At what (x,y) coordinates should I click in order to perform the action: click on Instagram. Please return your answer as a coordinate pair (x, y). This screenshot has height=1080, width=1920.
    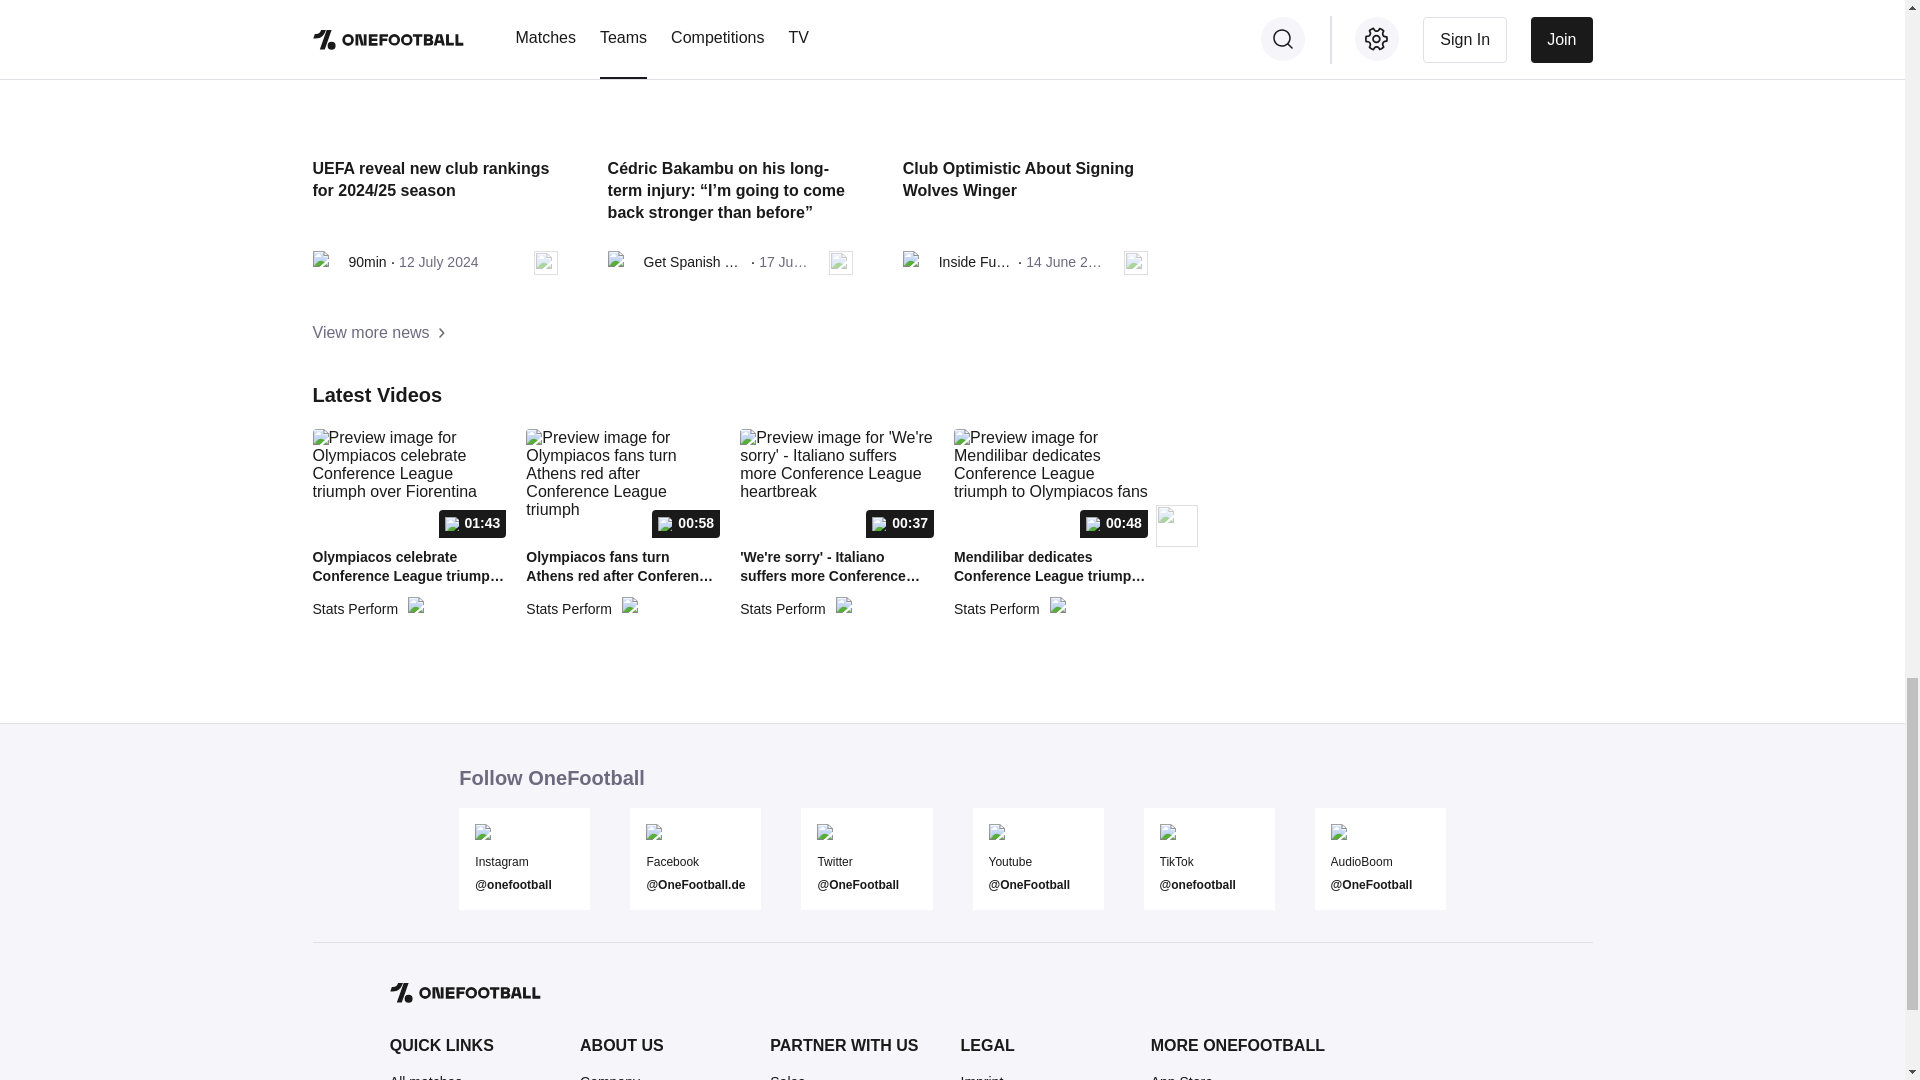
    Looking at the image, I should click on (524, 862).